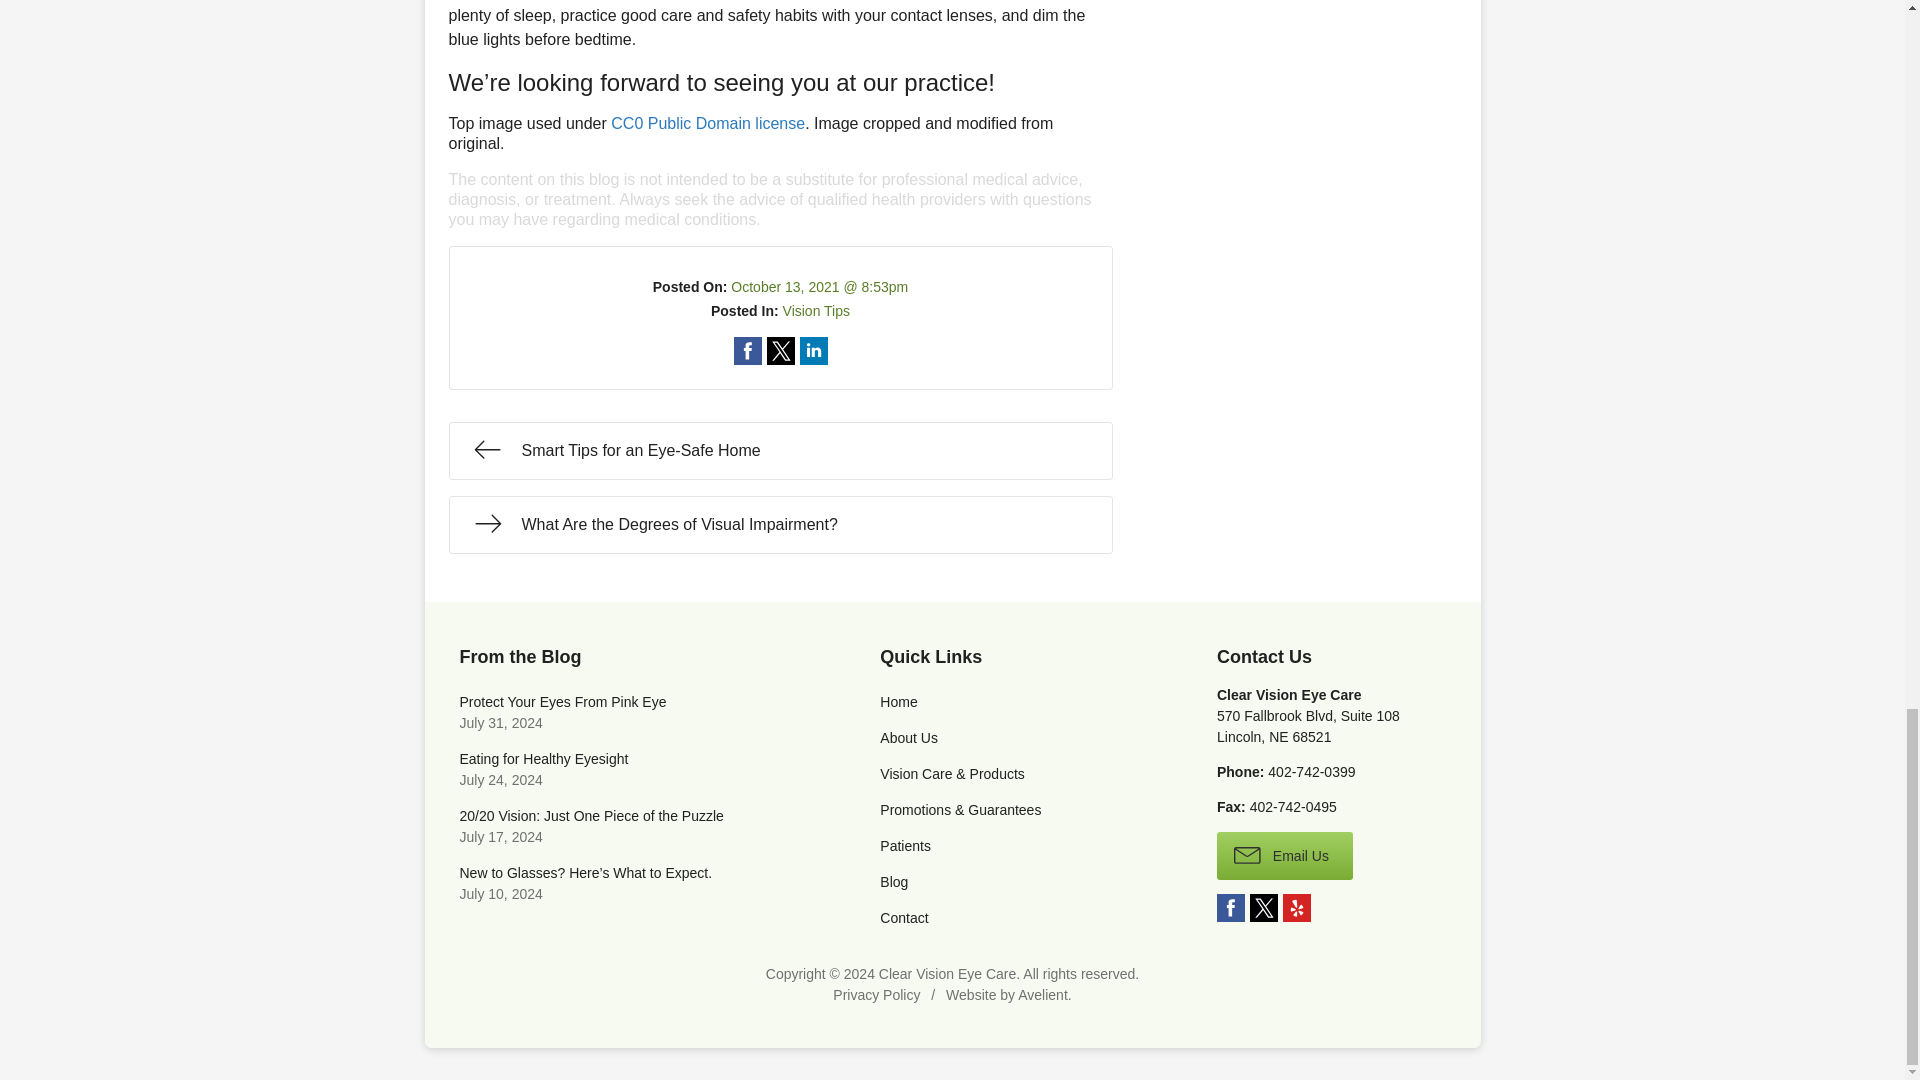 This screenshot has height=1080, width=1920. What do you see at coordinates (707, 122) in the screenshot?
I see `CC0 Public Domain license` at bounding box center [707, 122].